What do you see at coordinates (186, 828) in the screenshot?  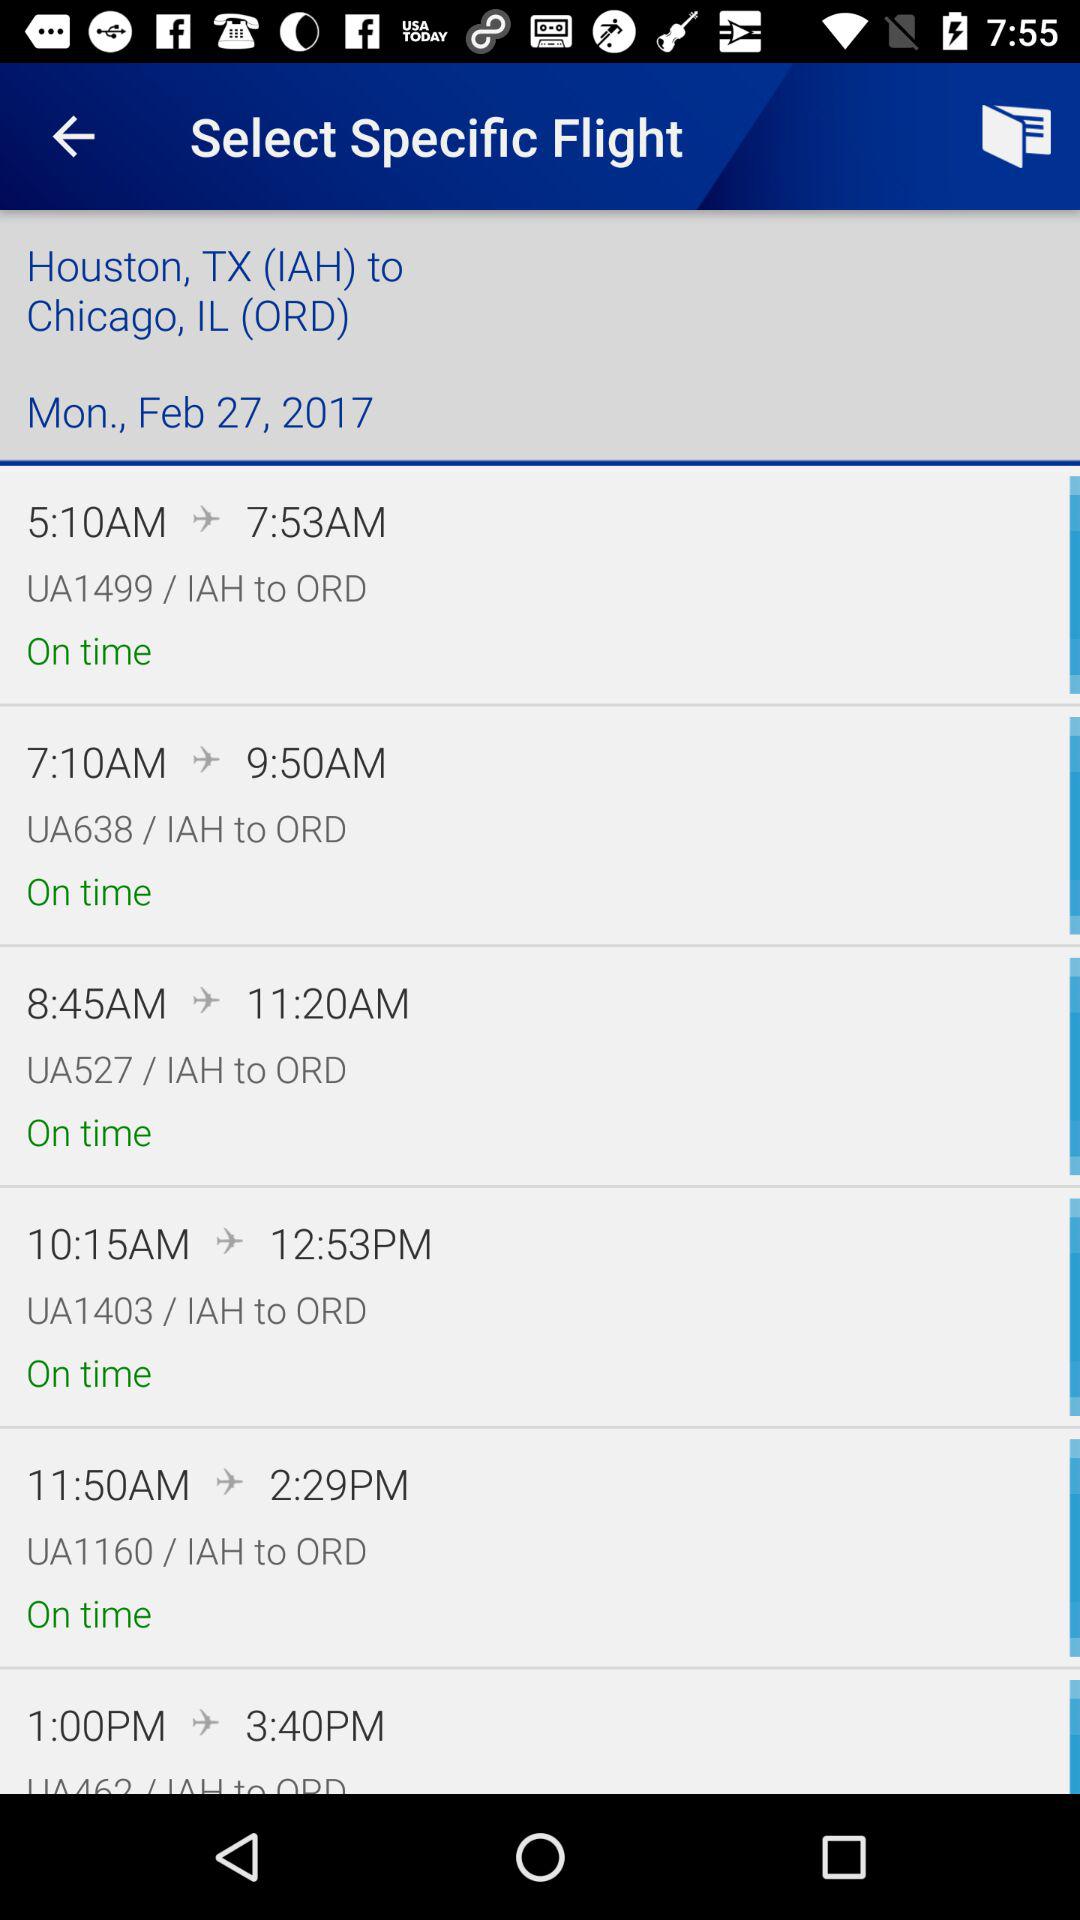 I see `press icon above the on time item` at bounding box center [186, 828].